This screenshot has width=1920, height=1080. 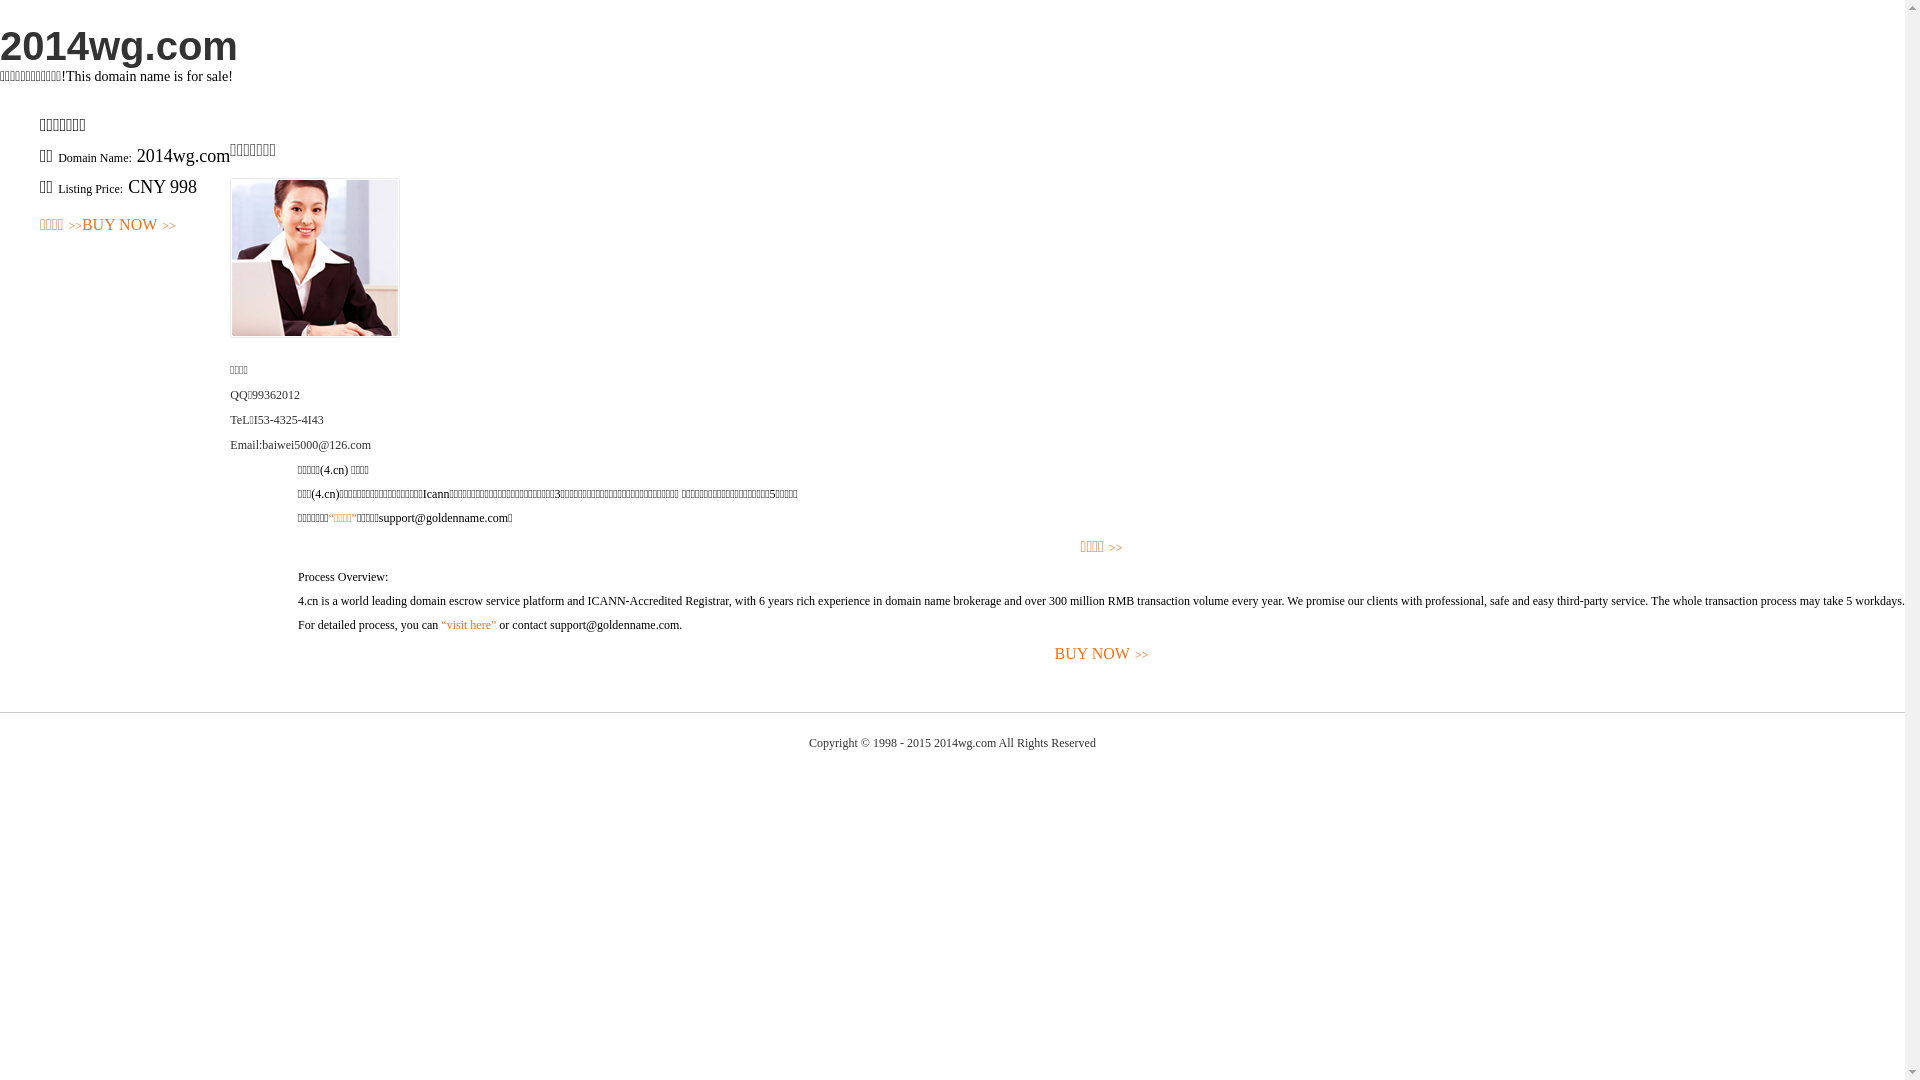 I want to click on BUY NOW>>, so click(x=129, y=226).